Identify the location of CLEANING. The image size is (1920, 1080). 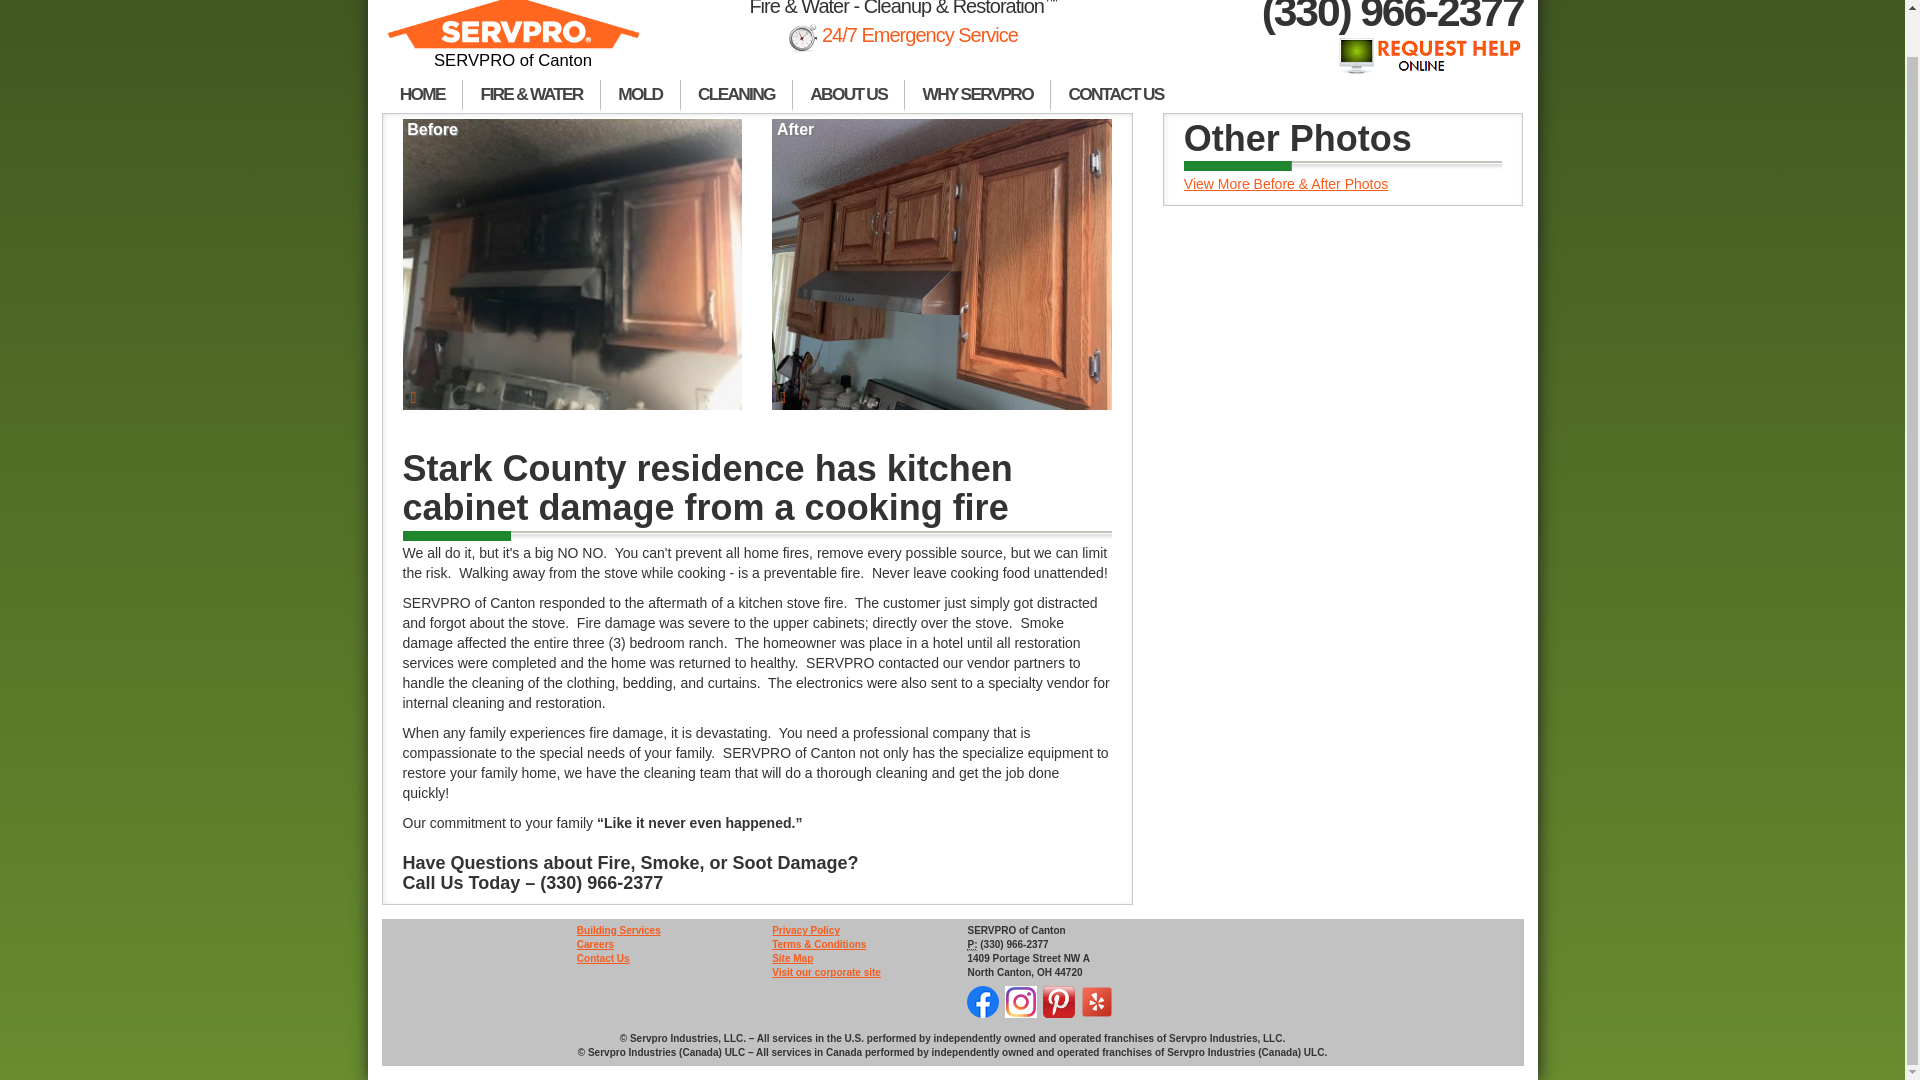
(736, 96).